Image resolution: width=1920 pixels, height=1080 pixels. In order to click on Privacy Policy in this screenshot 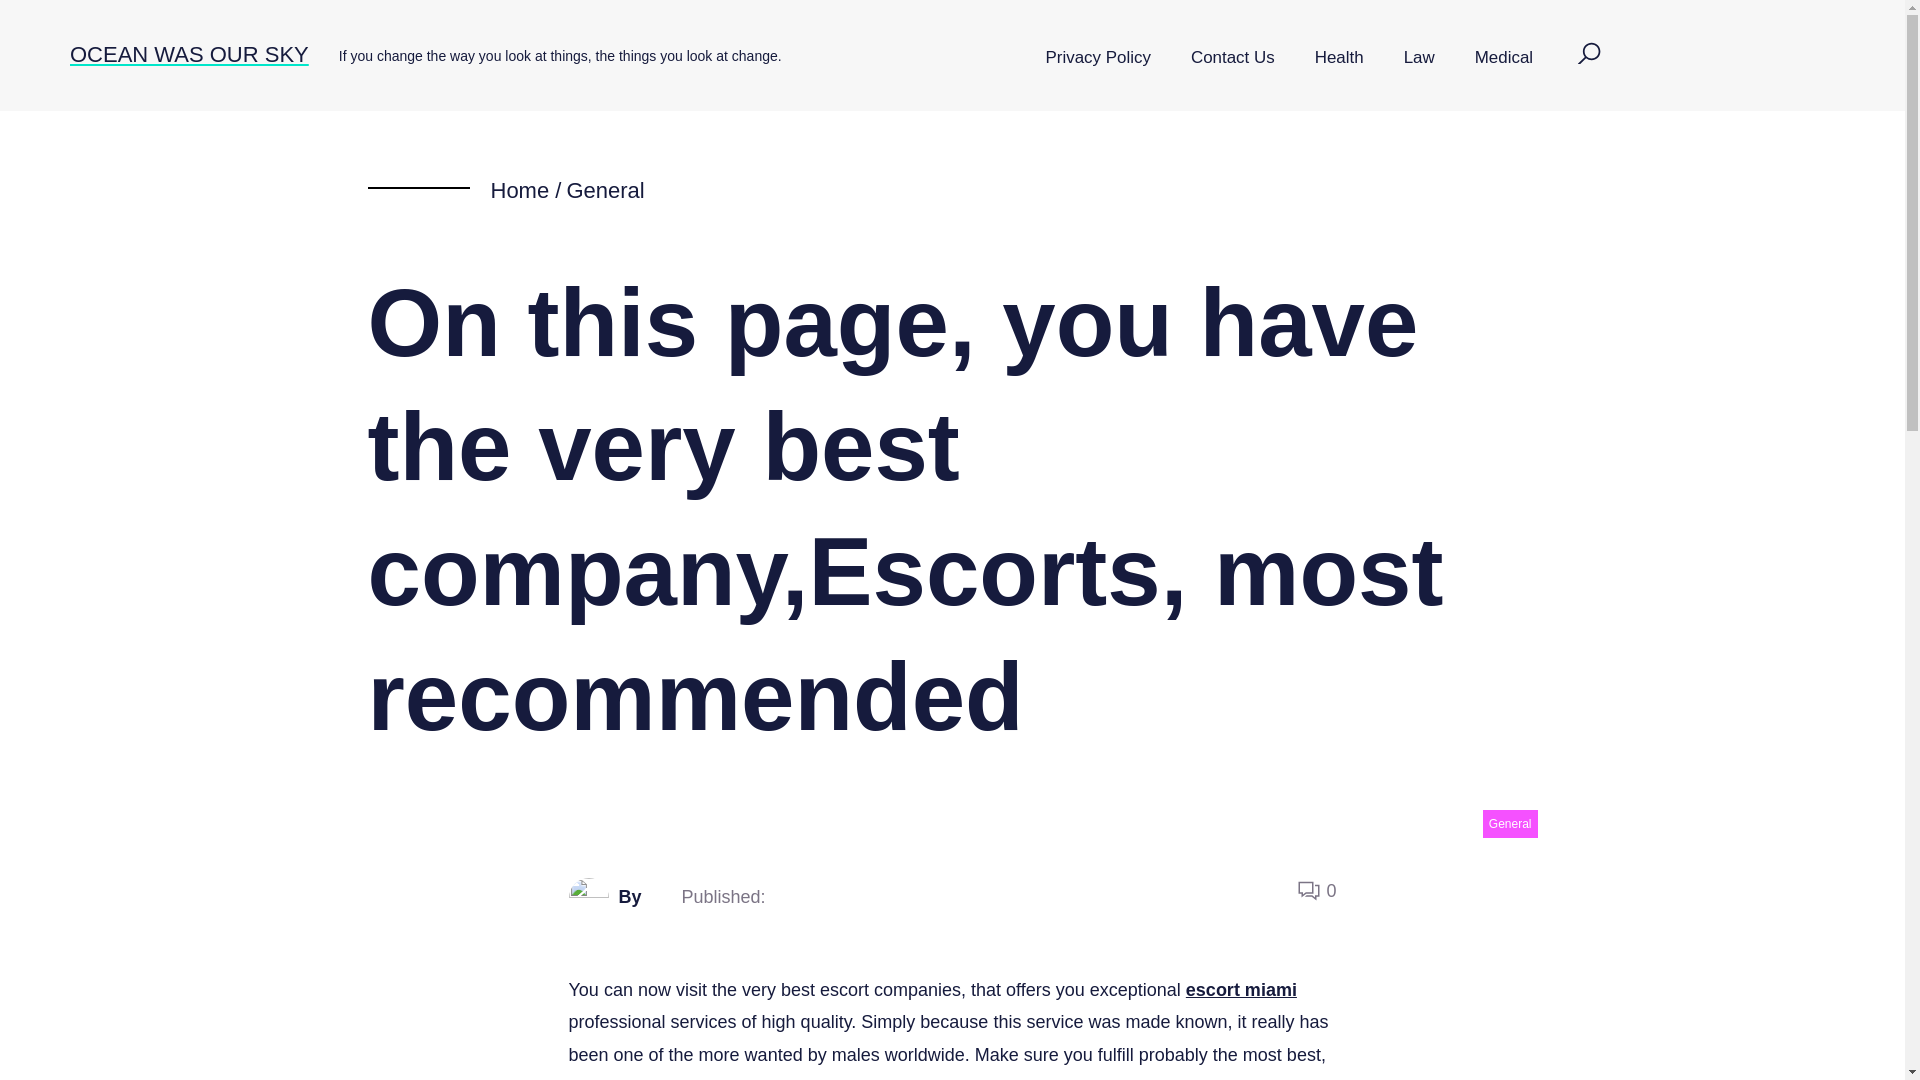, I will do `click(1098, 58)`.